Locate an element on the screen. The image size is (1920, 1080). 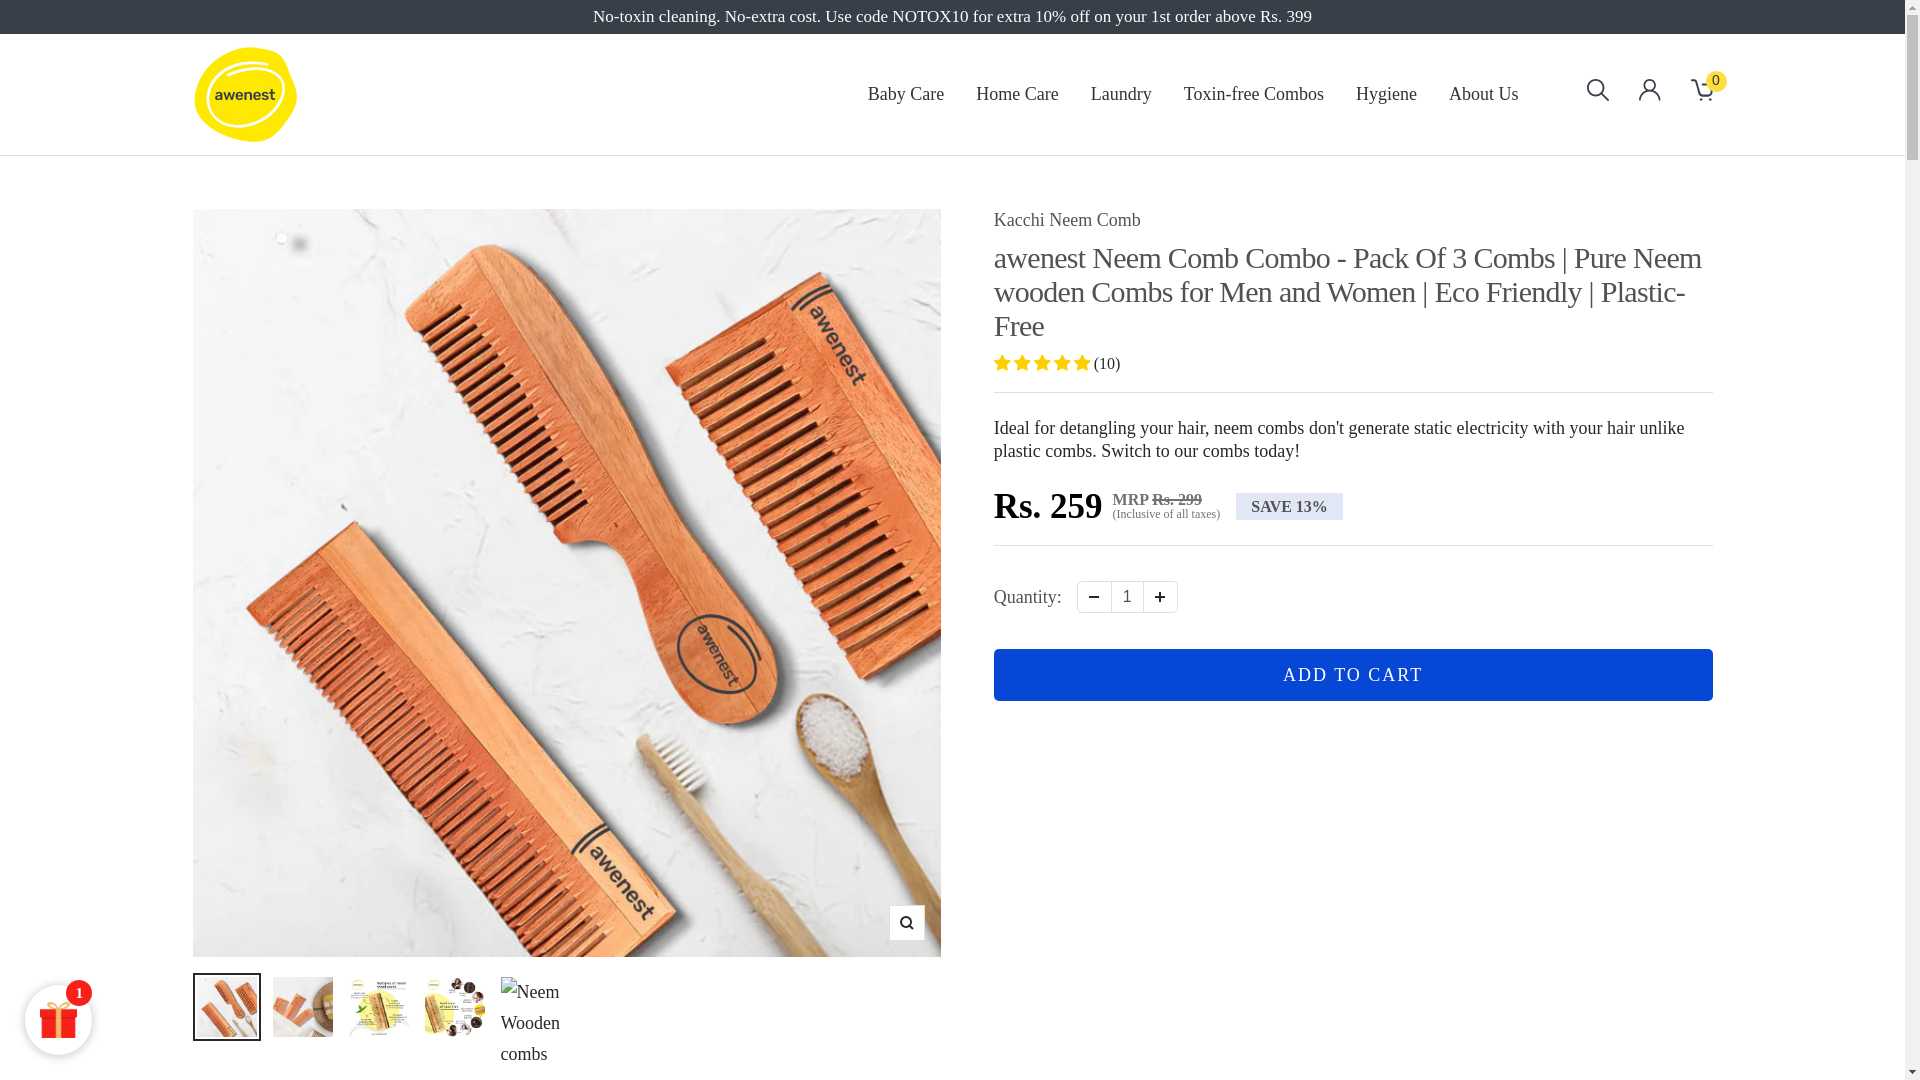
Home Care is located at coordinates (1016, 94).